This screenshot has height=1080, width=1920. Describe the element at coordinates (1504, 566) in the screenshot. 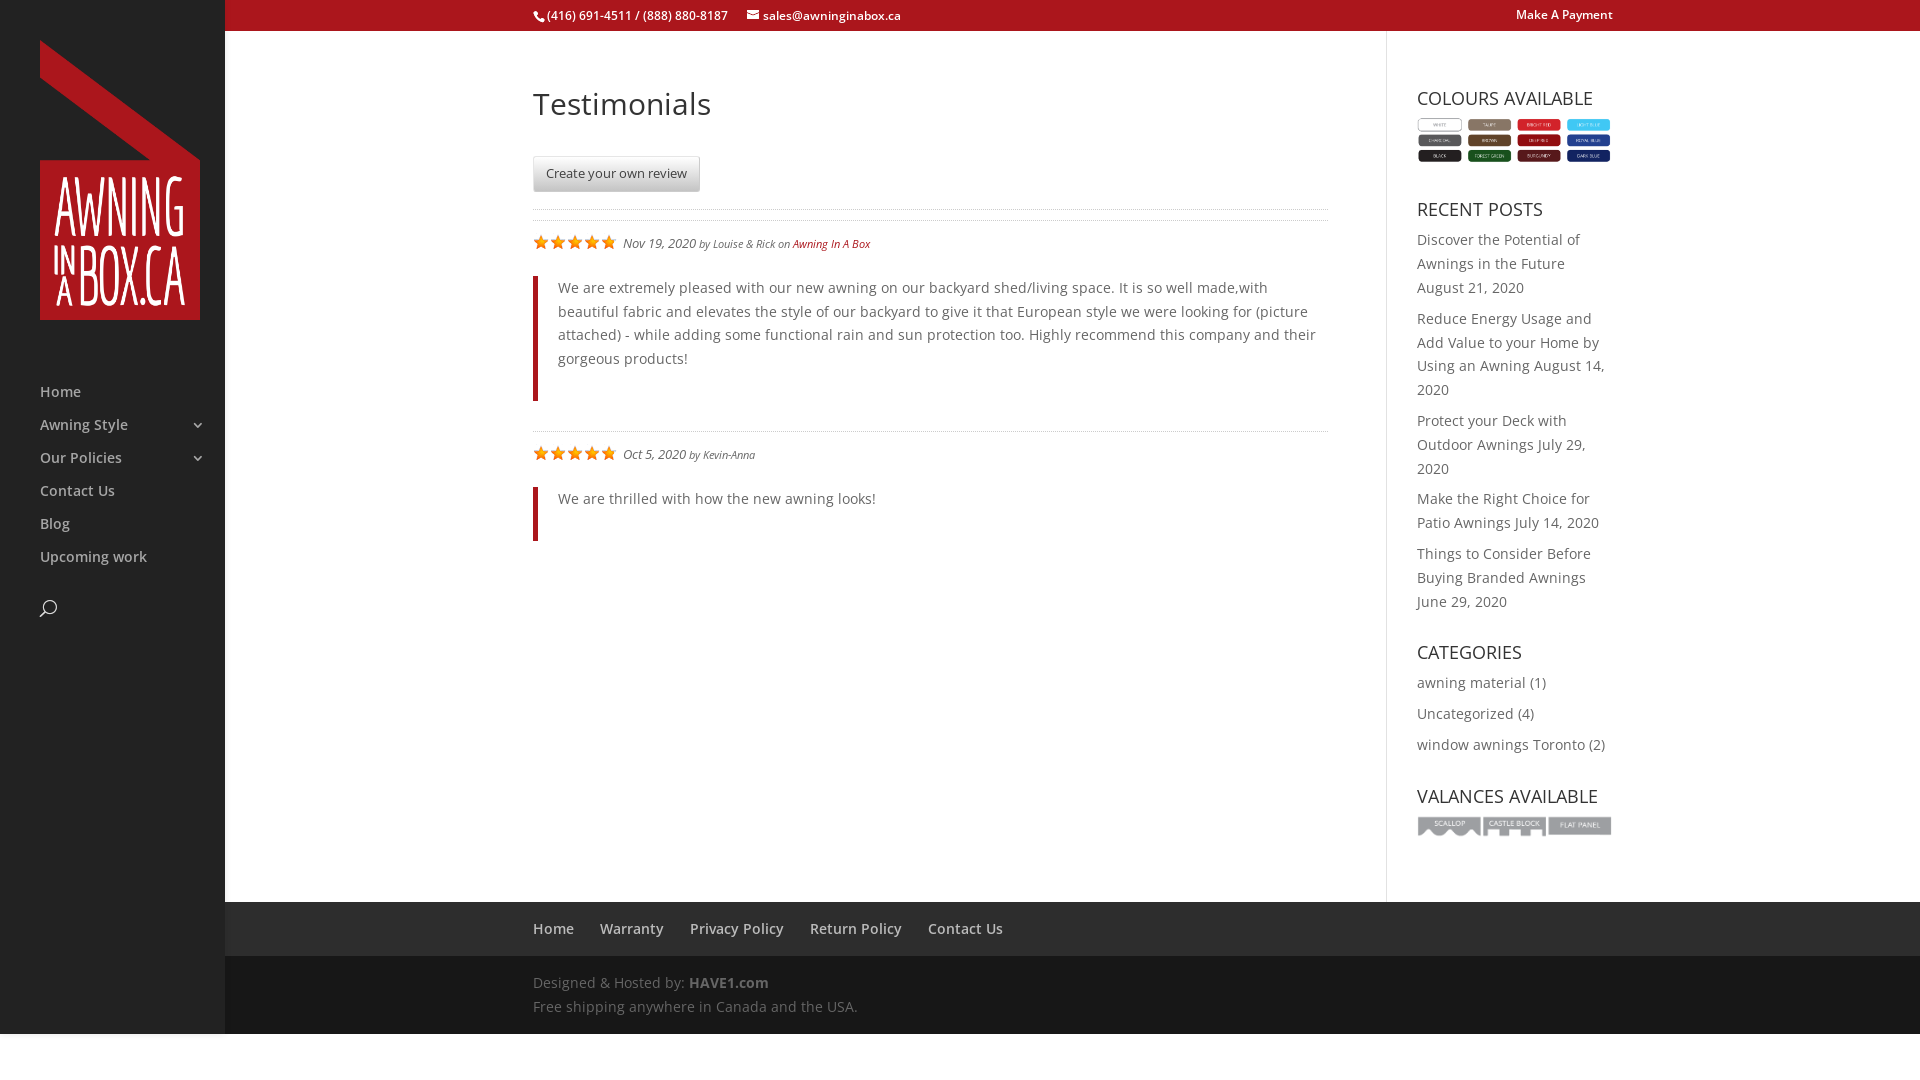

I see `Things to Consider Before Buying Branded Awnings` at that location.